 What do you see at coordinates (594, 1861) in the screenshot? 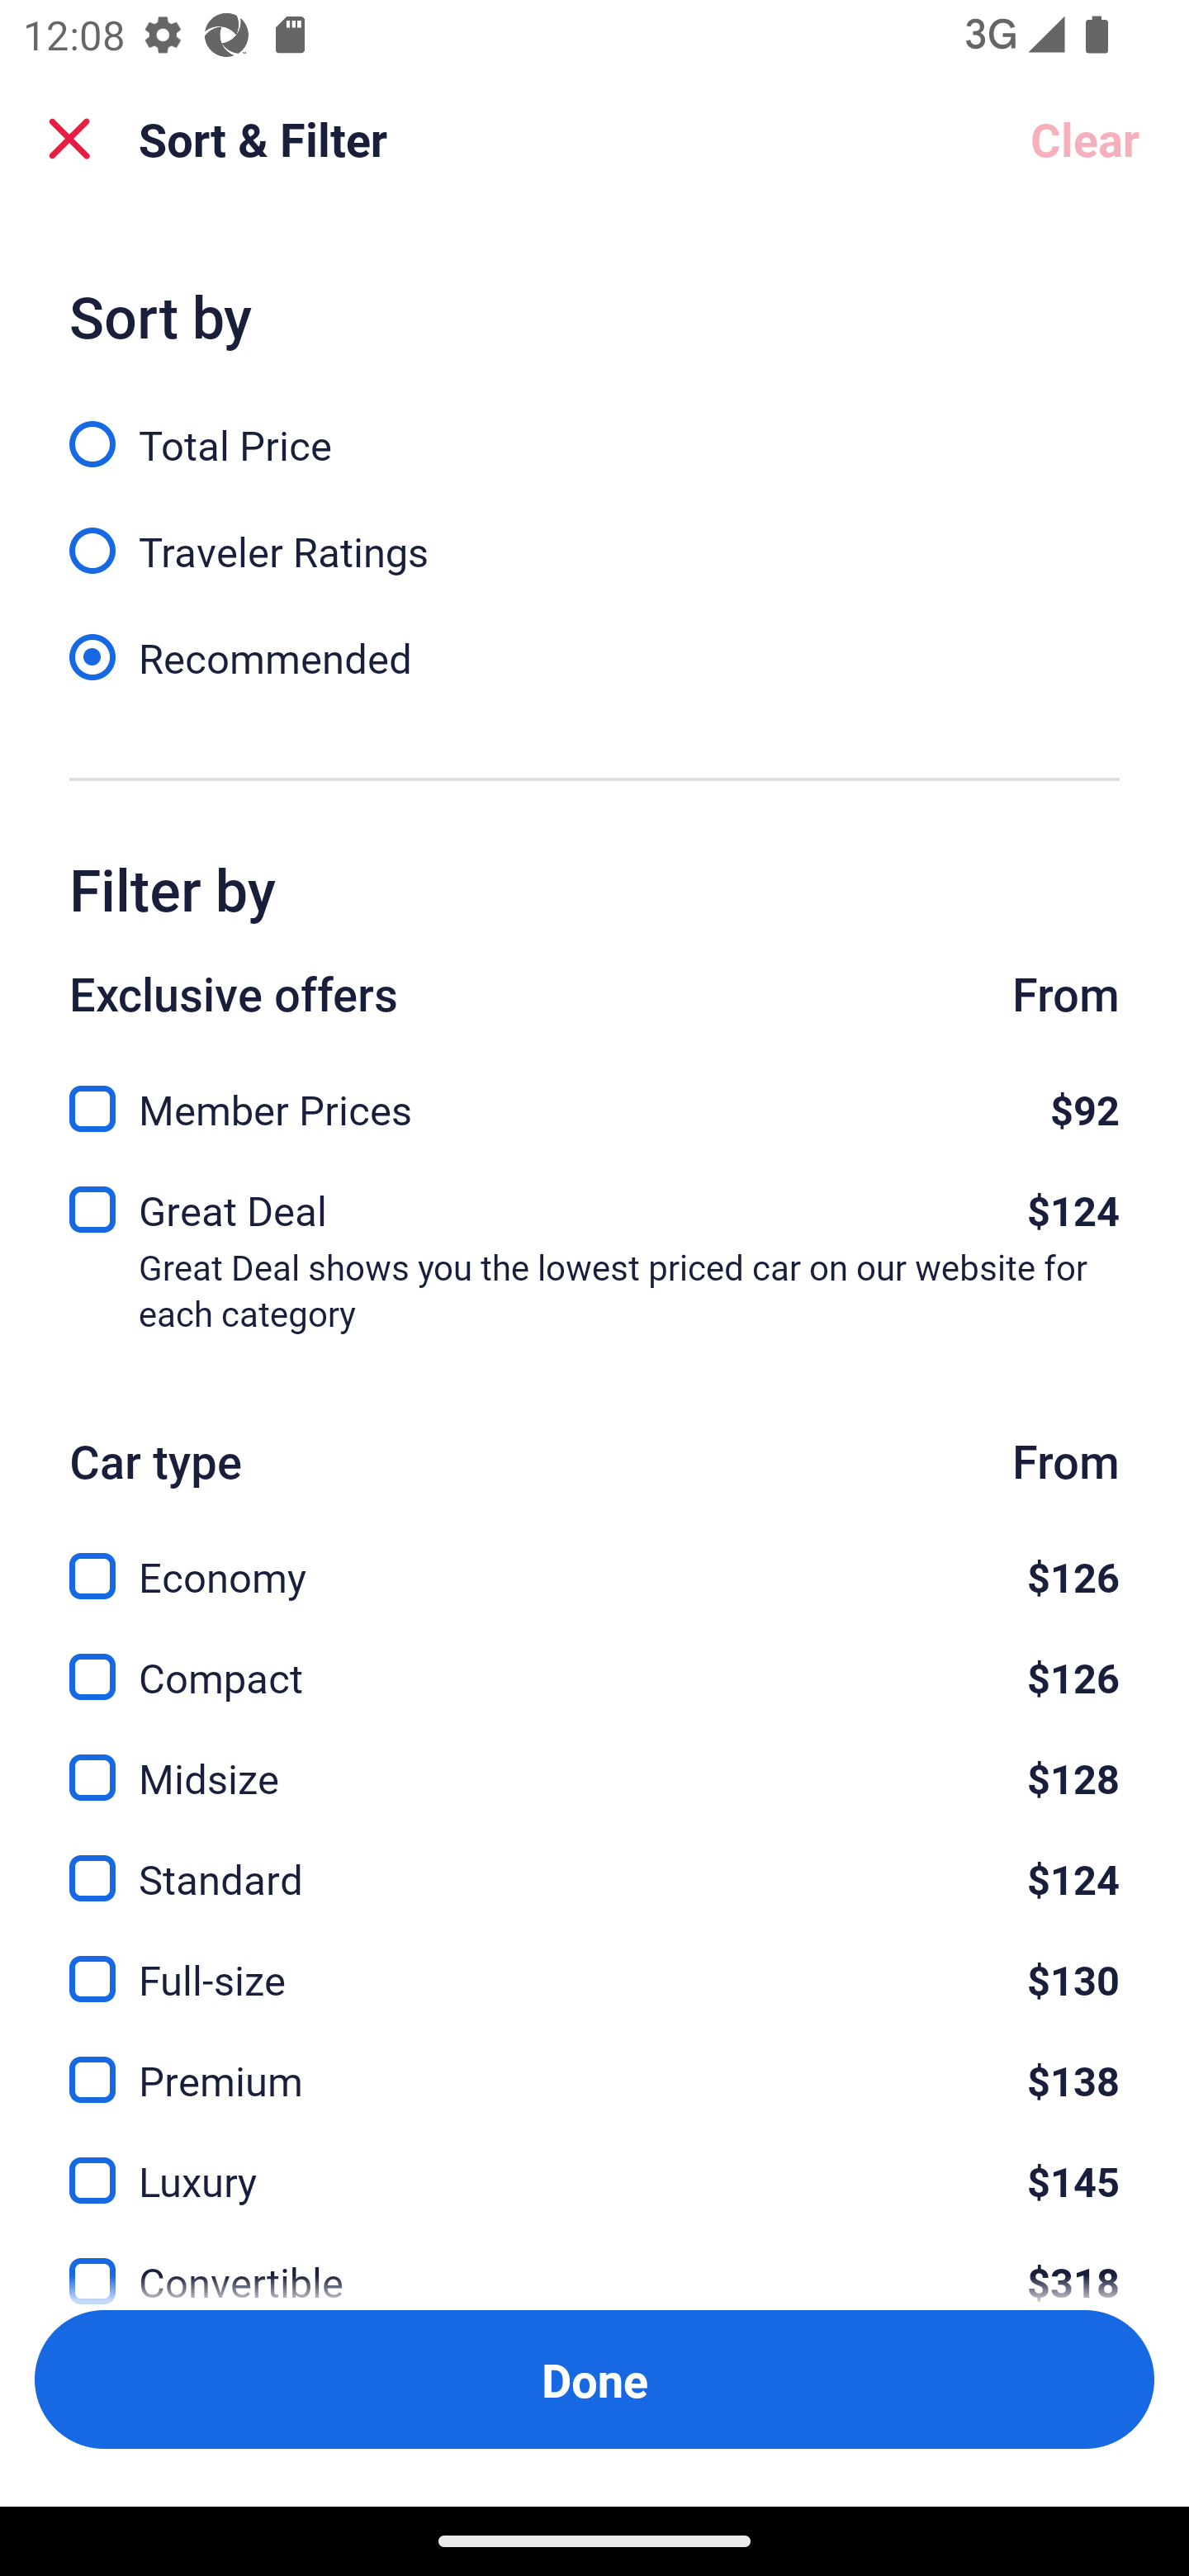
I see `Standard, $124 Standard $124` at bounding box center [594, 1861].